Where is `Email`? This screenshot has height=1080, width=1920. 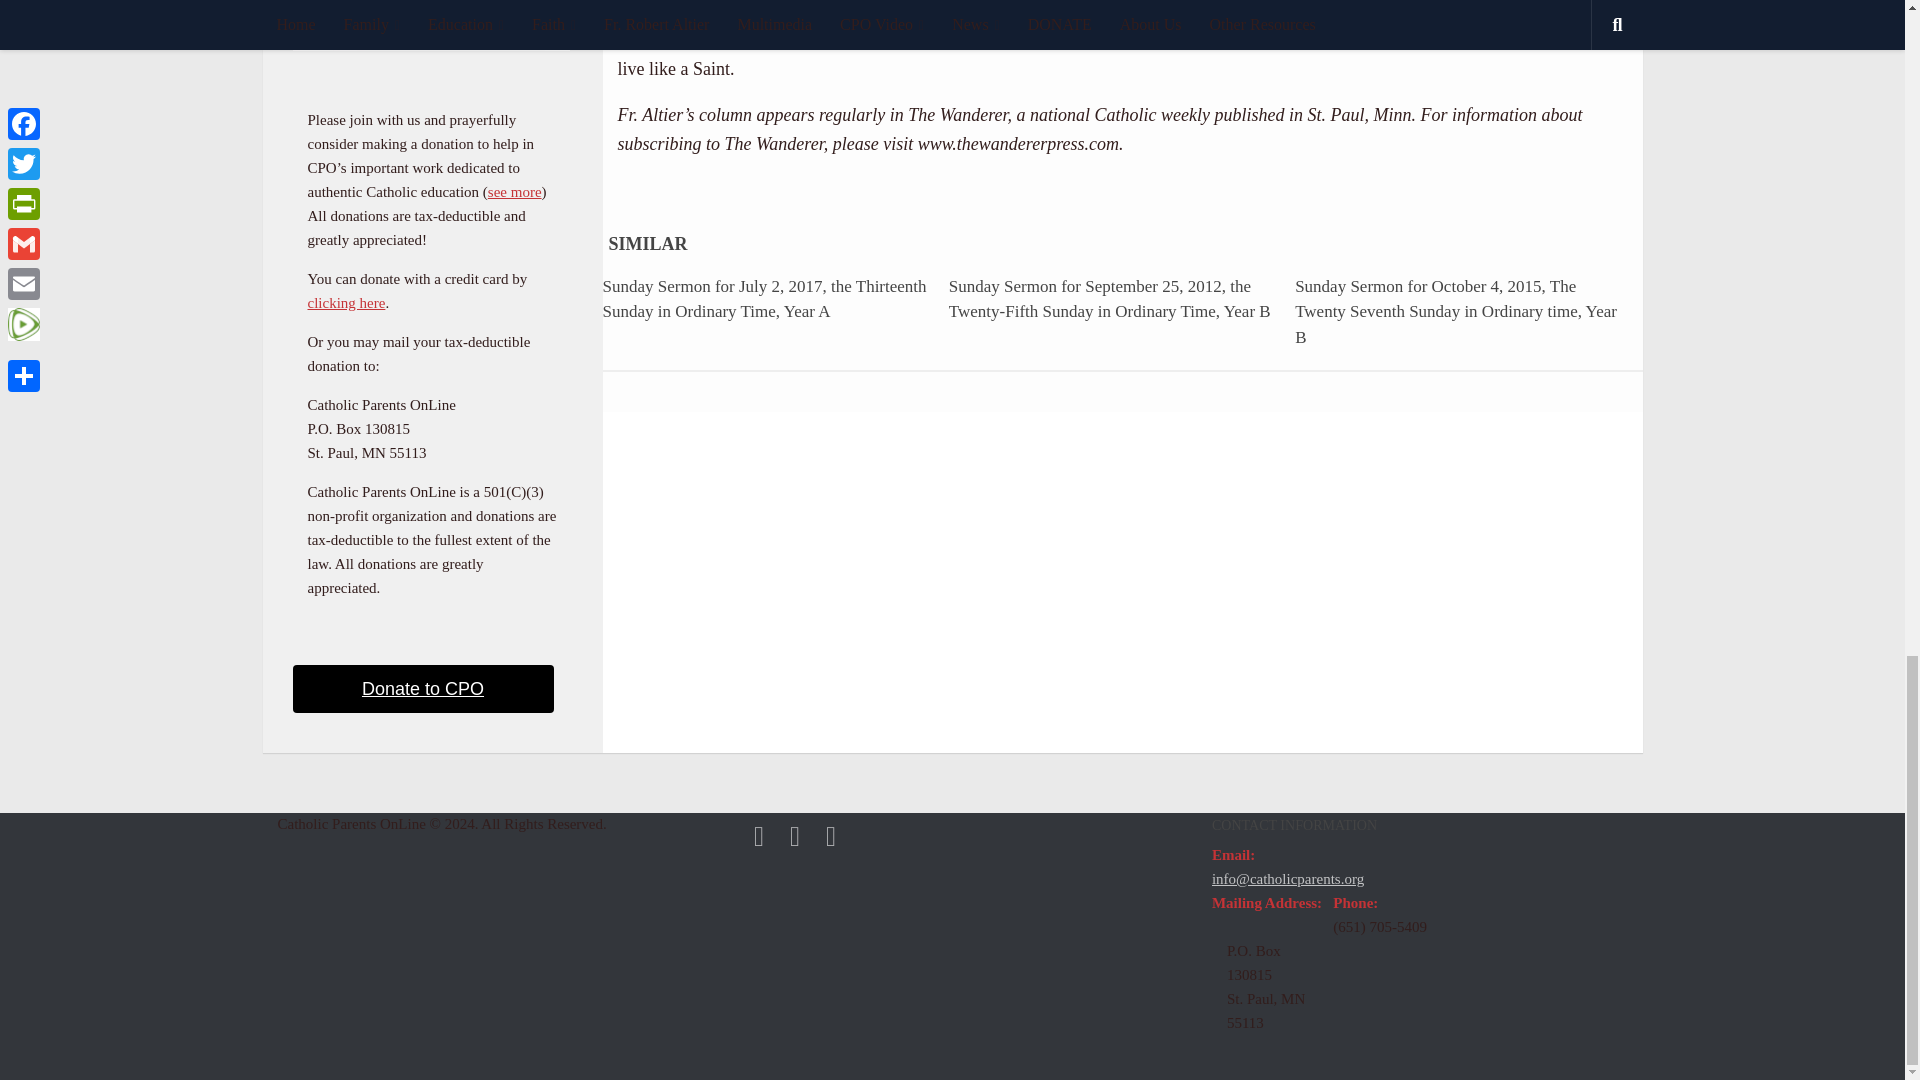
Email is located at coordinates (758, 836).